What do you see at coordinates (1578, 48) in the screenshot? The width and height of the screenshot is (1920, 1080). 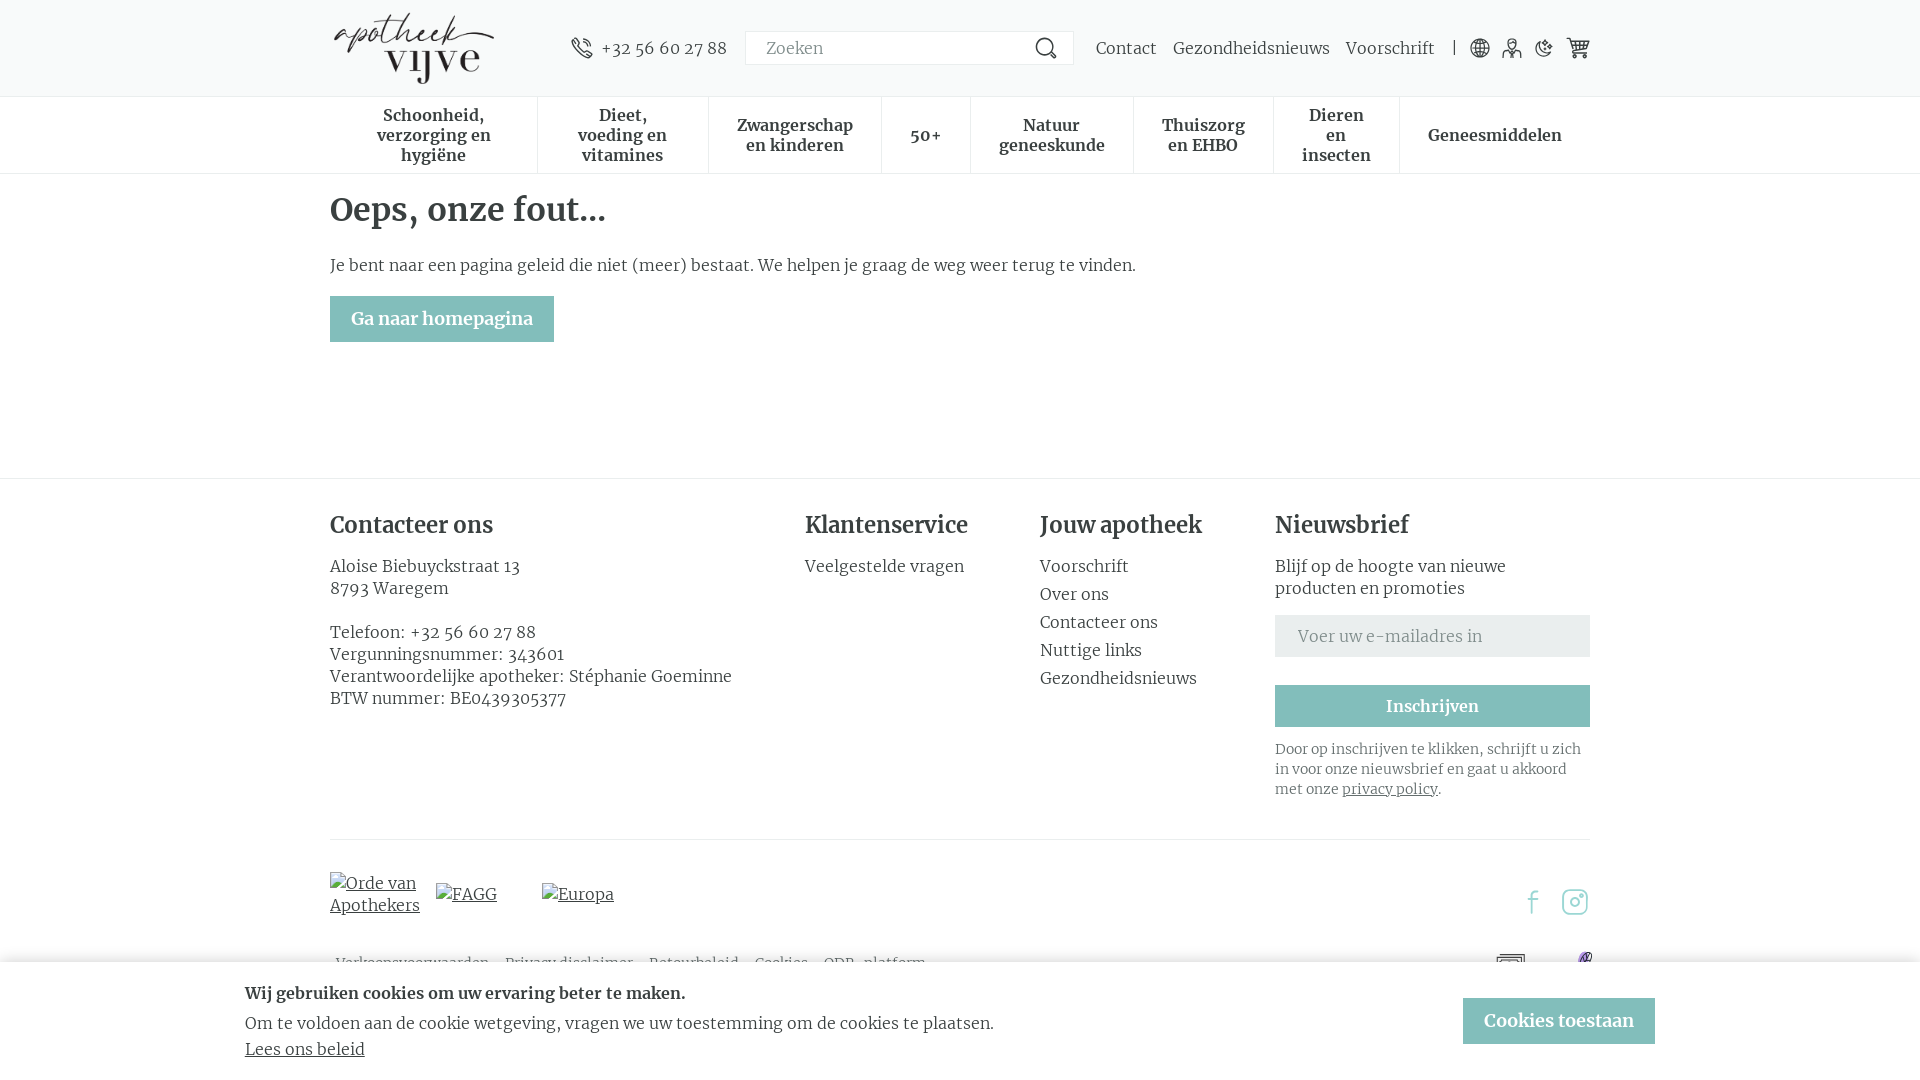 I see `Winkelwagen` at bounding box center [1578, 48].